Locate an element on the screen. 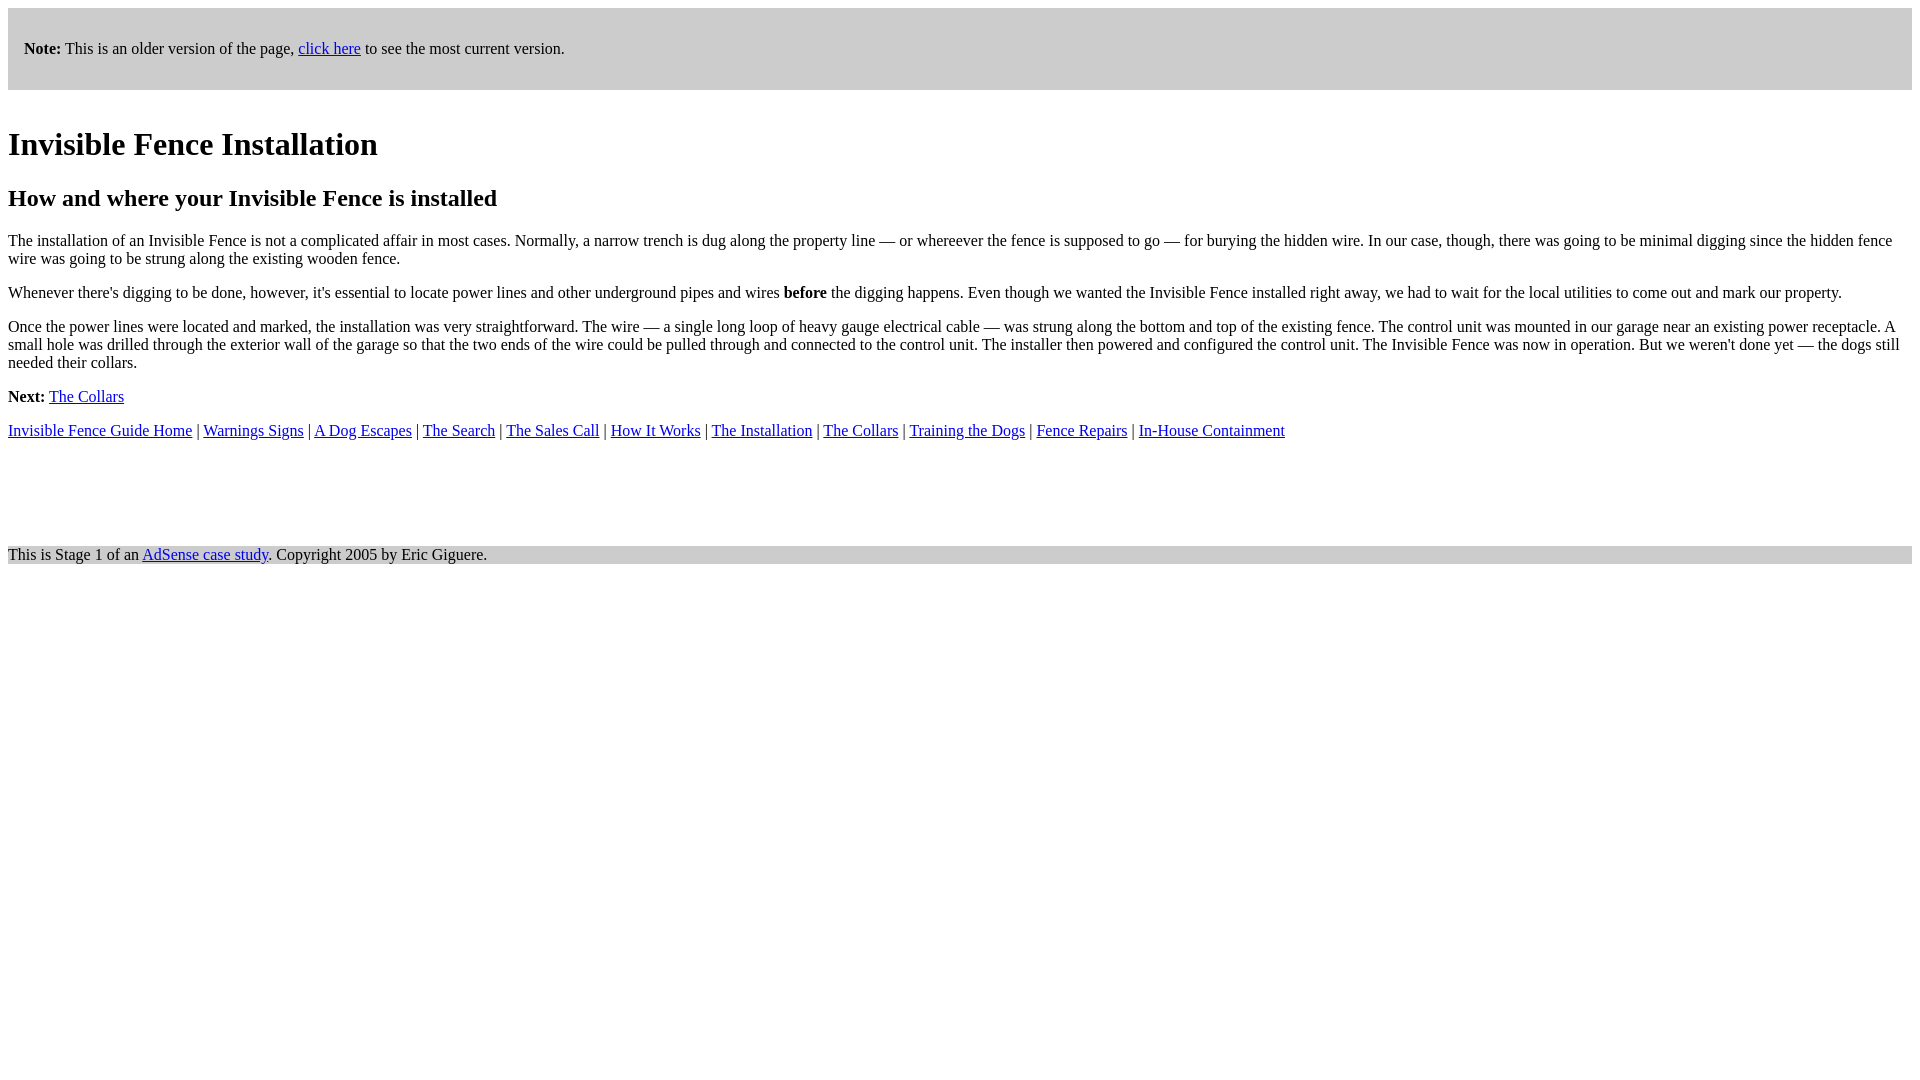 The image size is (1920, 1080). The Collars is located at coordinates (860, 430).